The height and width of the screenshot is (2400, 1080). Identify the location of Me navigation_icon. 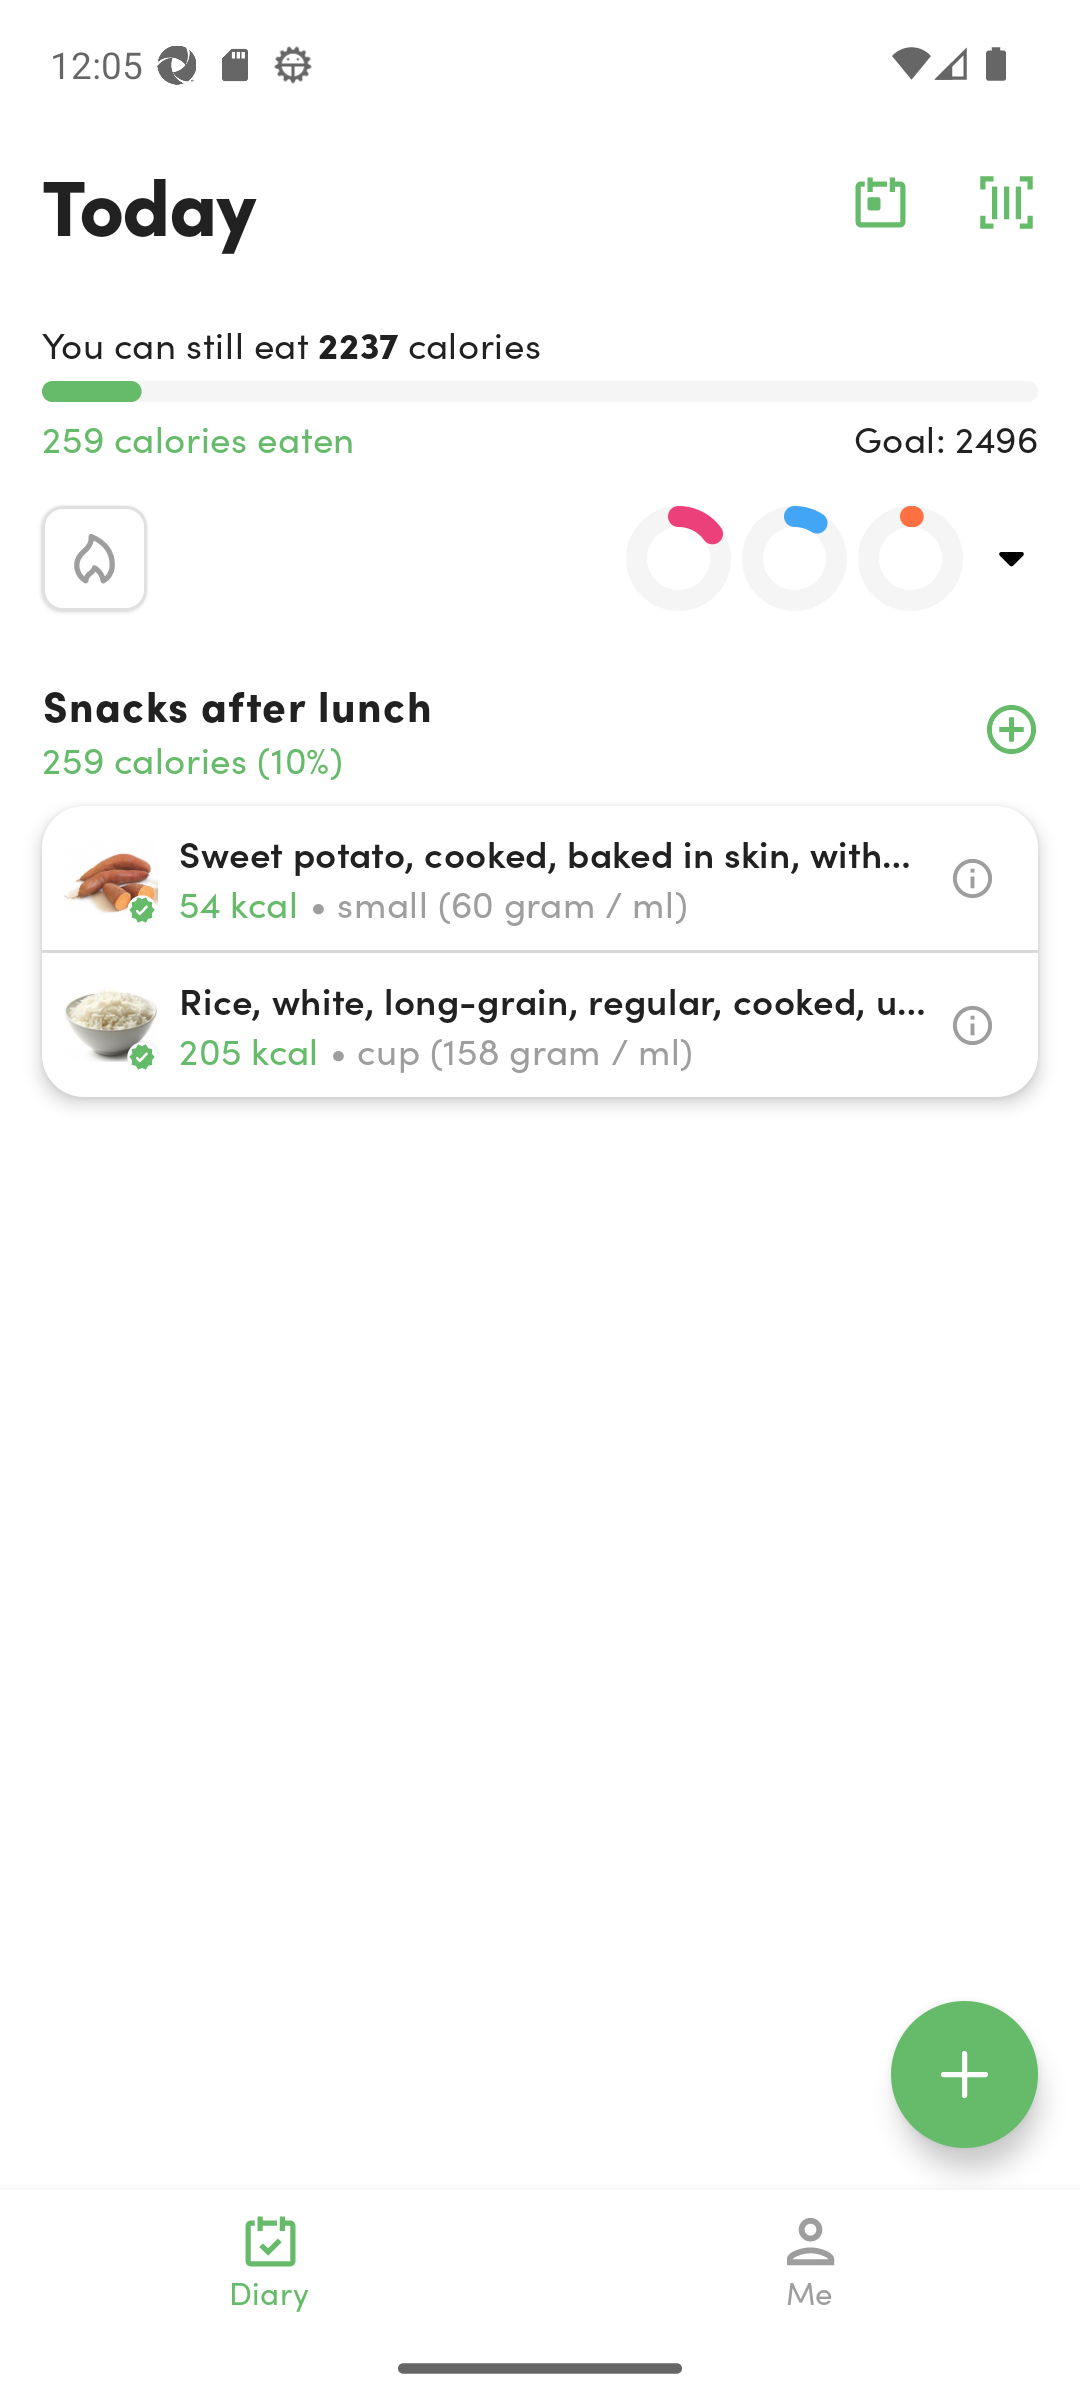
(810, 2262).